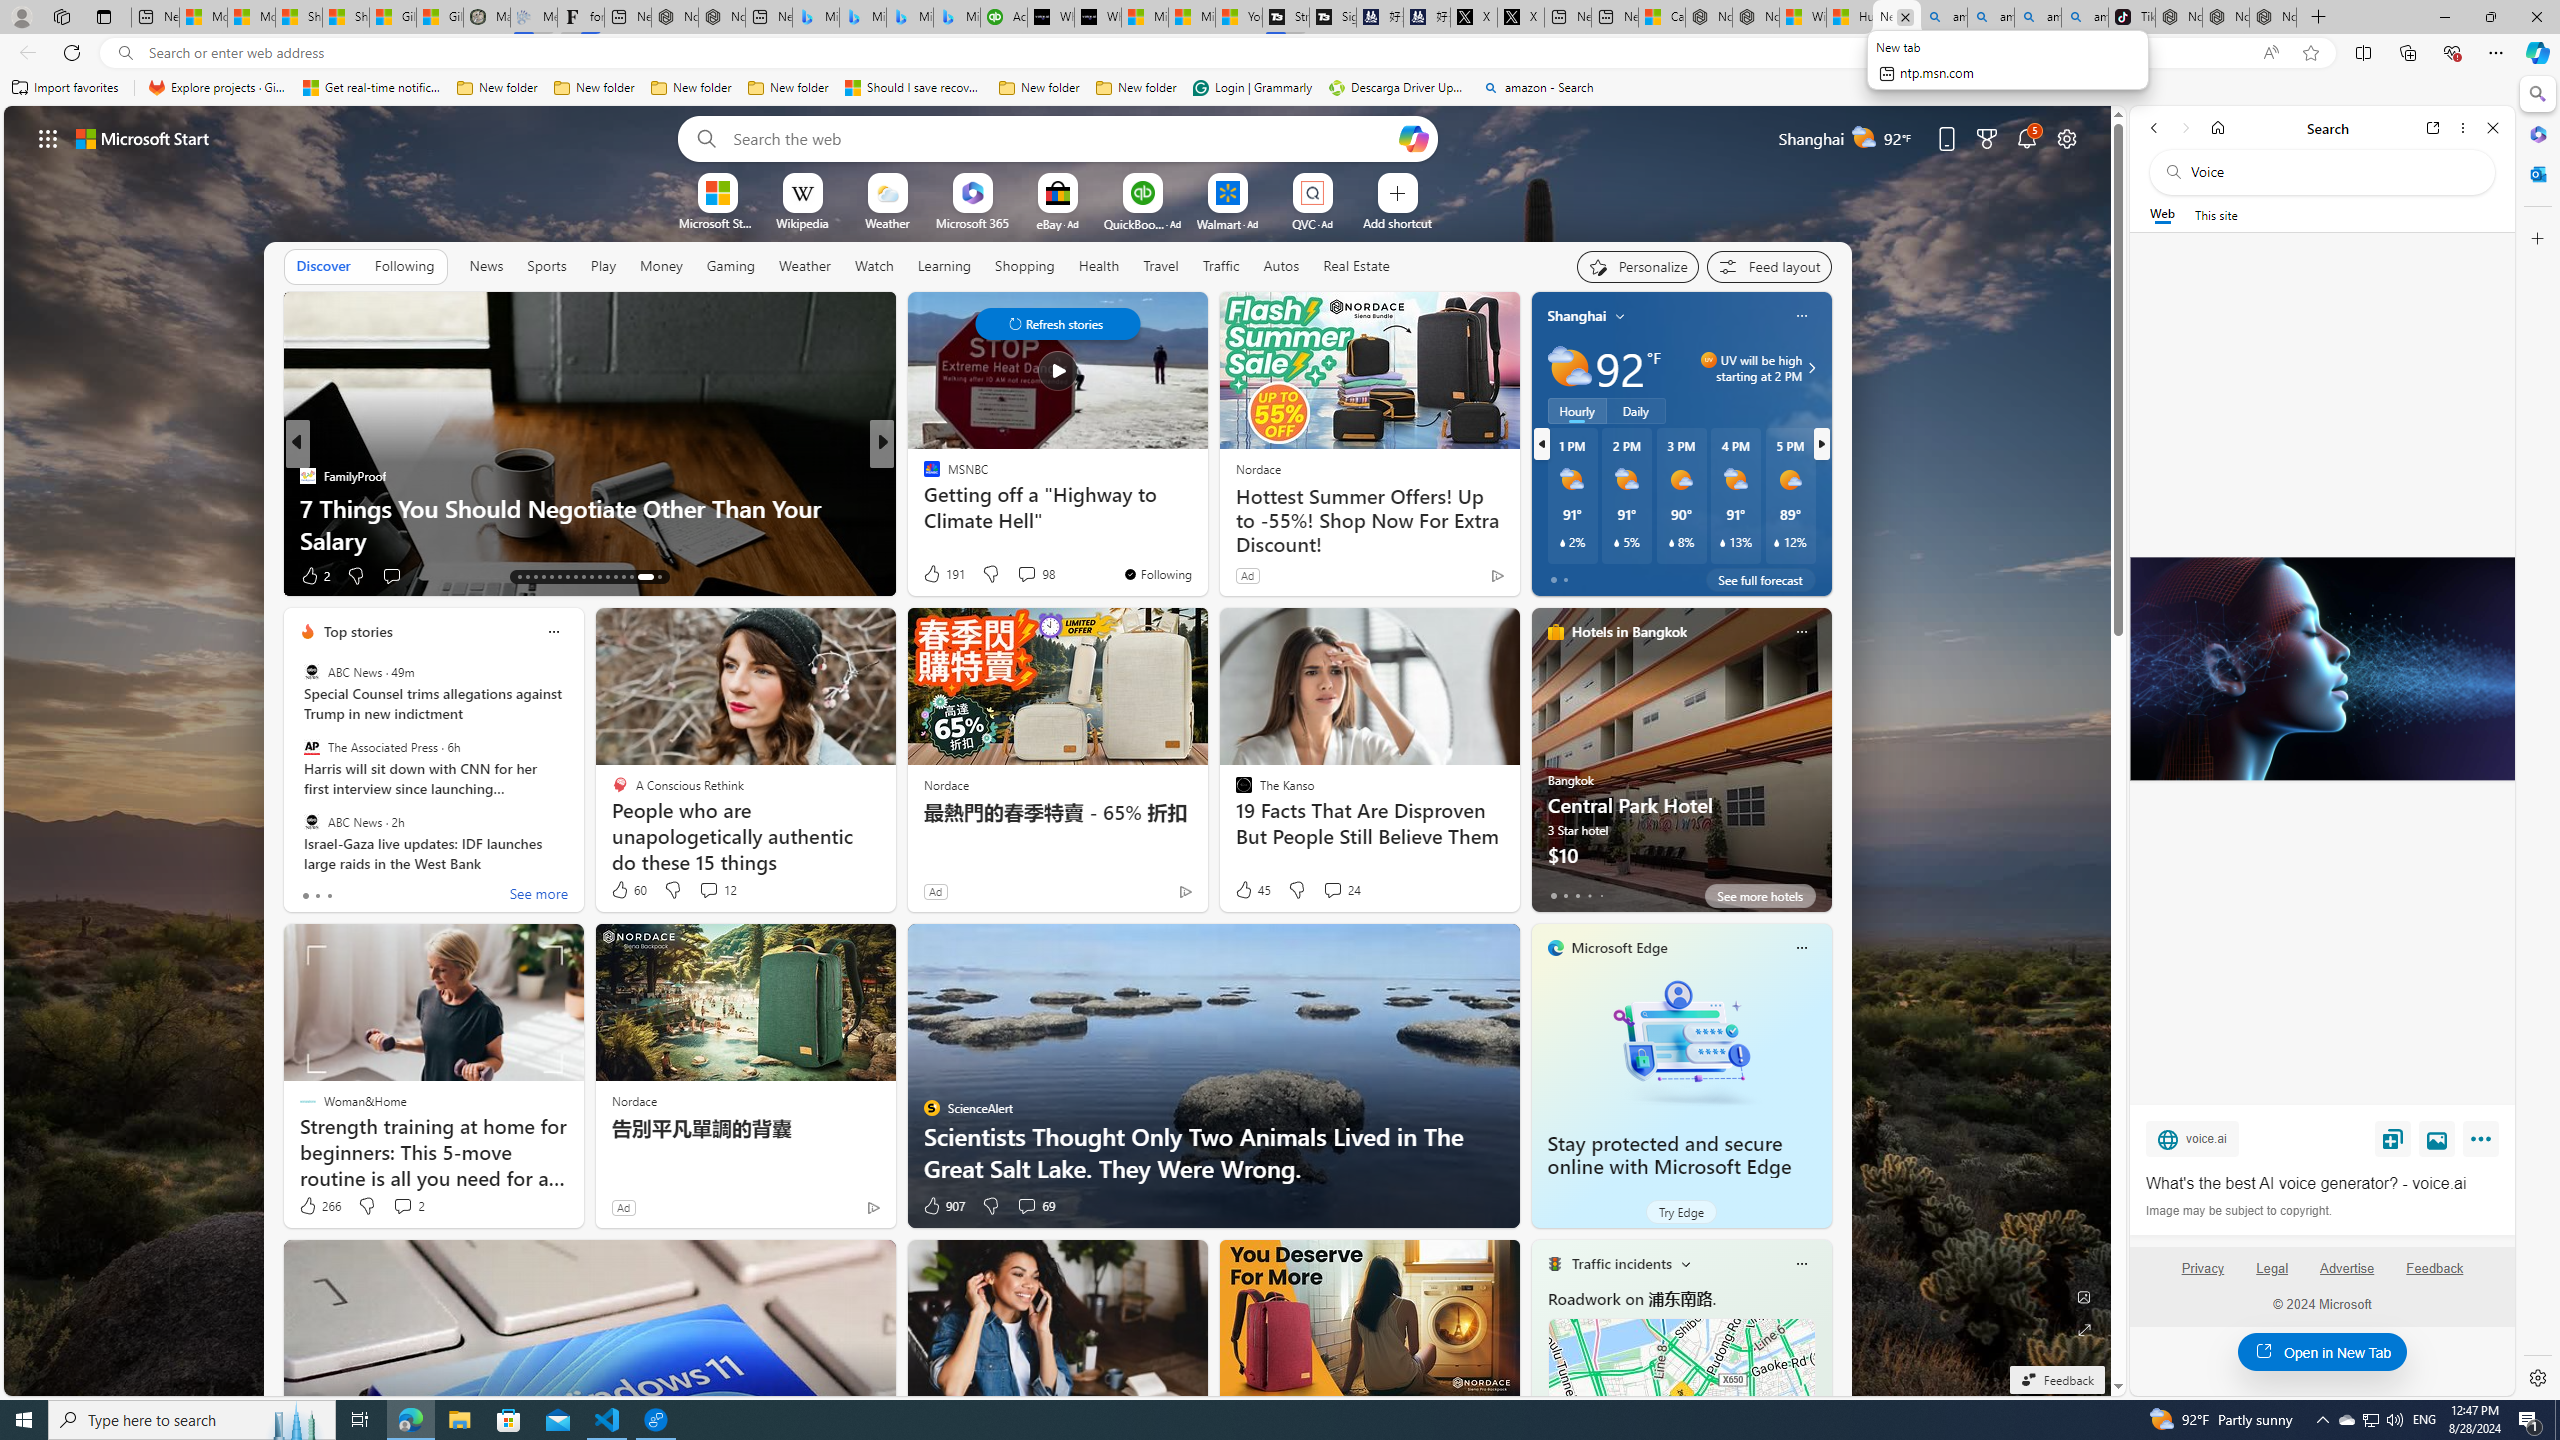 The image size is (2560, 1440). What do you see at coordinates (708, 890) in the screenshot?
I see `View comments 12 Comment` at bounding box center [708, 890].